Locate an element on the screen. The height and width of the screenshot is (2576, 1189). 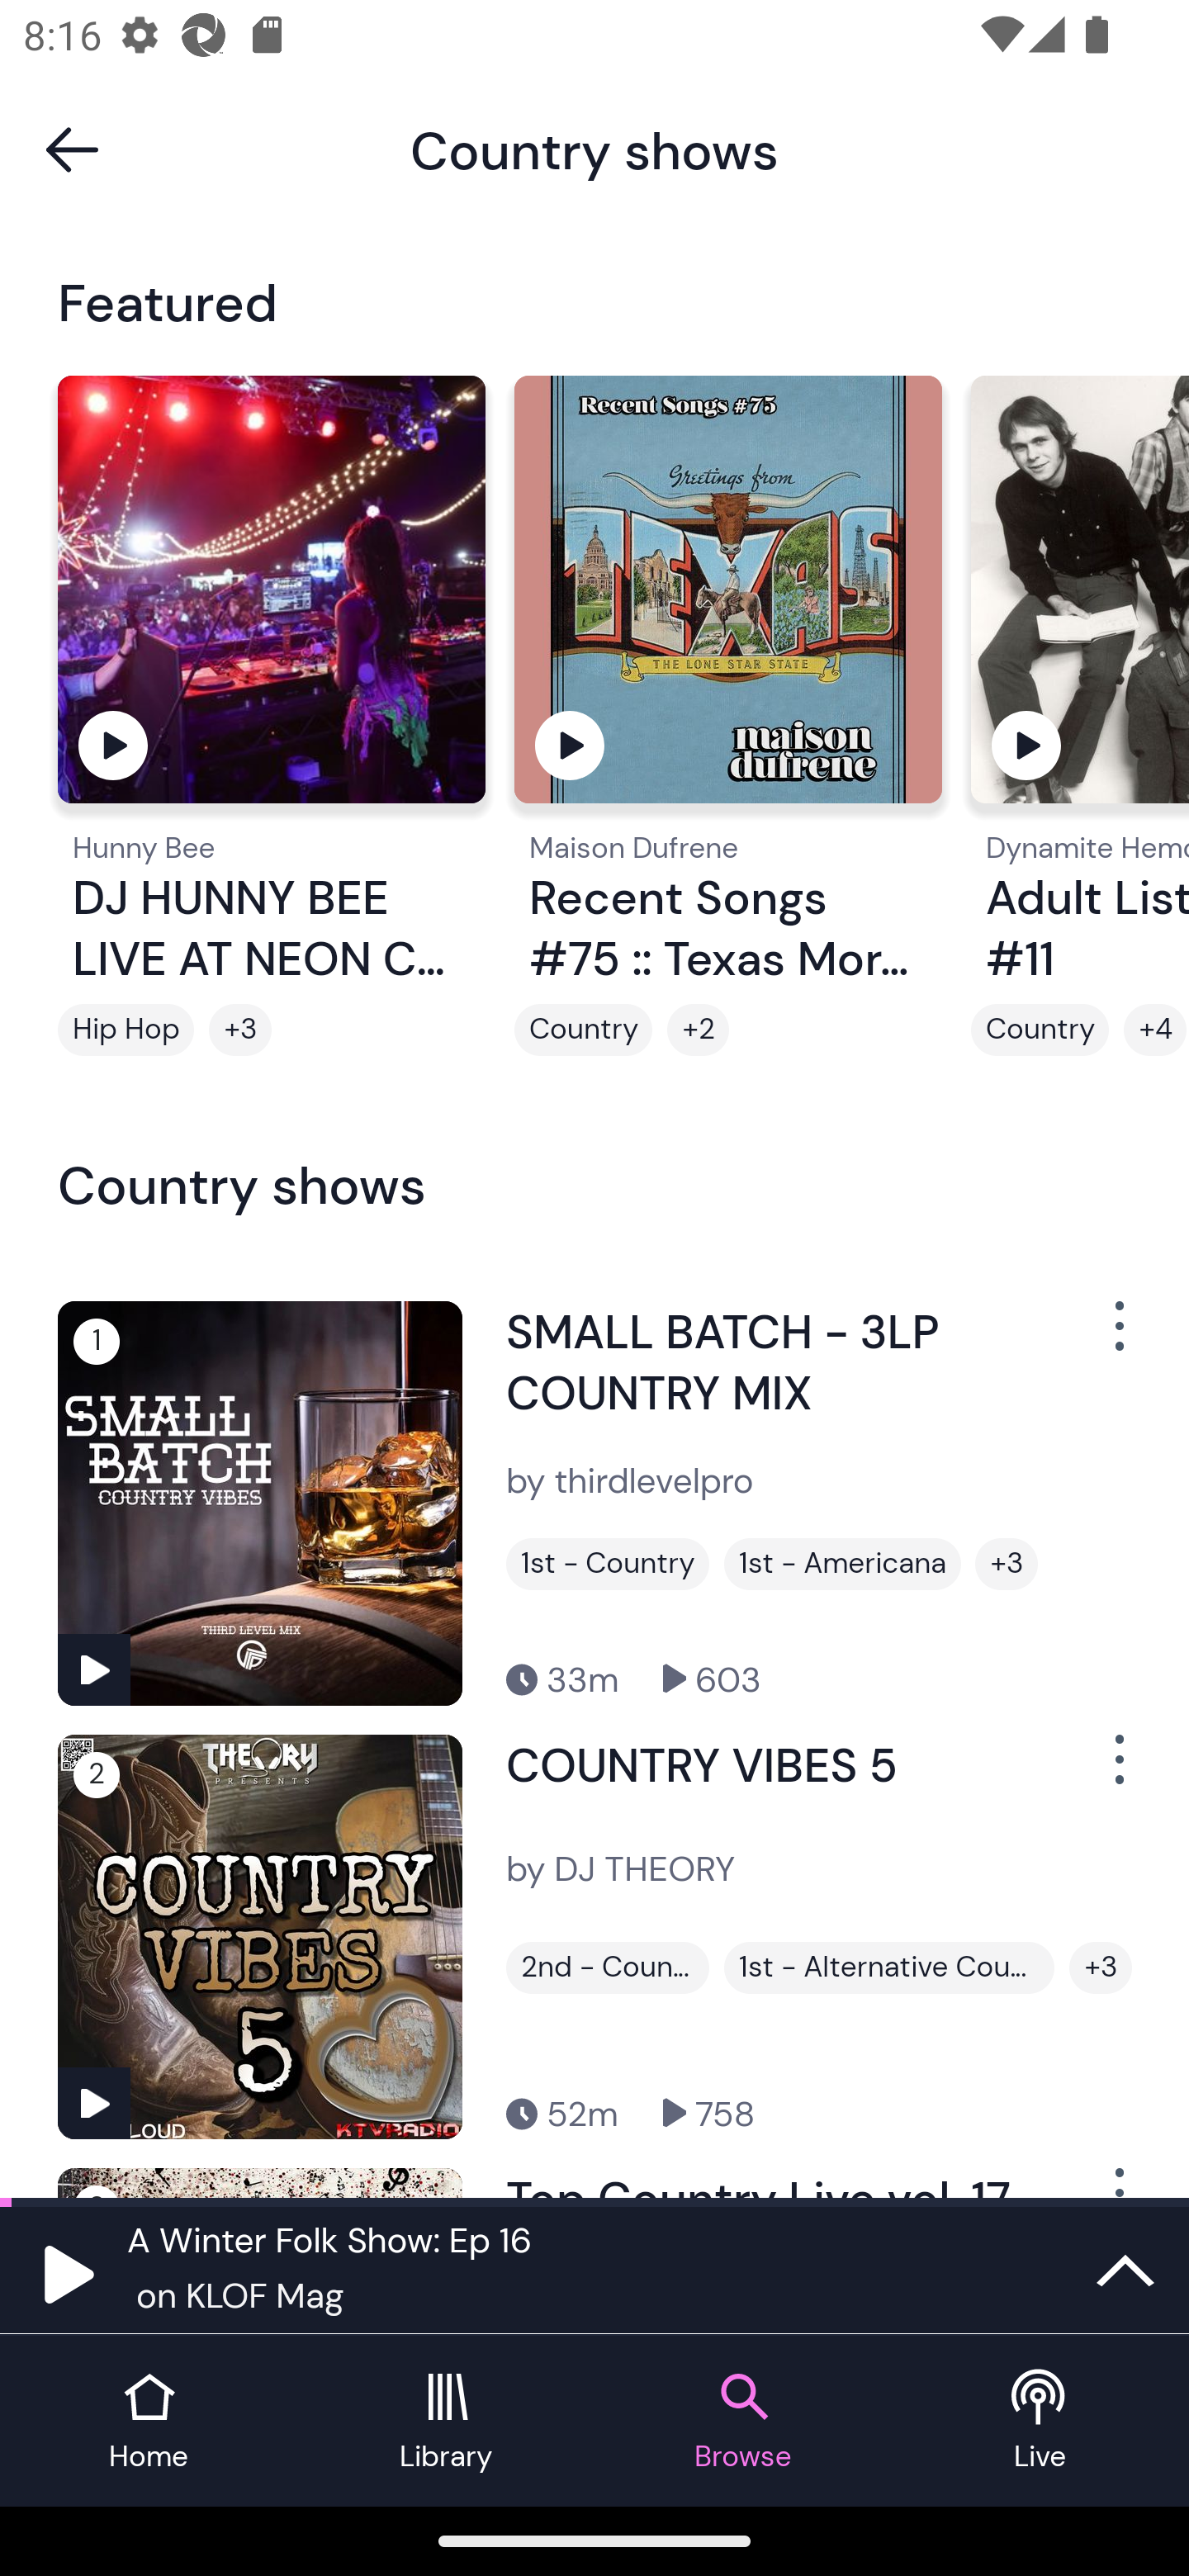
1st - Country is located at coordinates (608, 1564).